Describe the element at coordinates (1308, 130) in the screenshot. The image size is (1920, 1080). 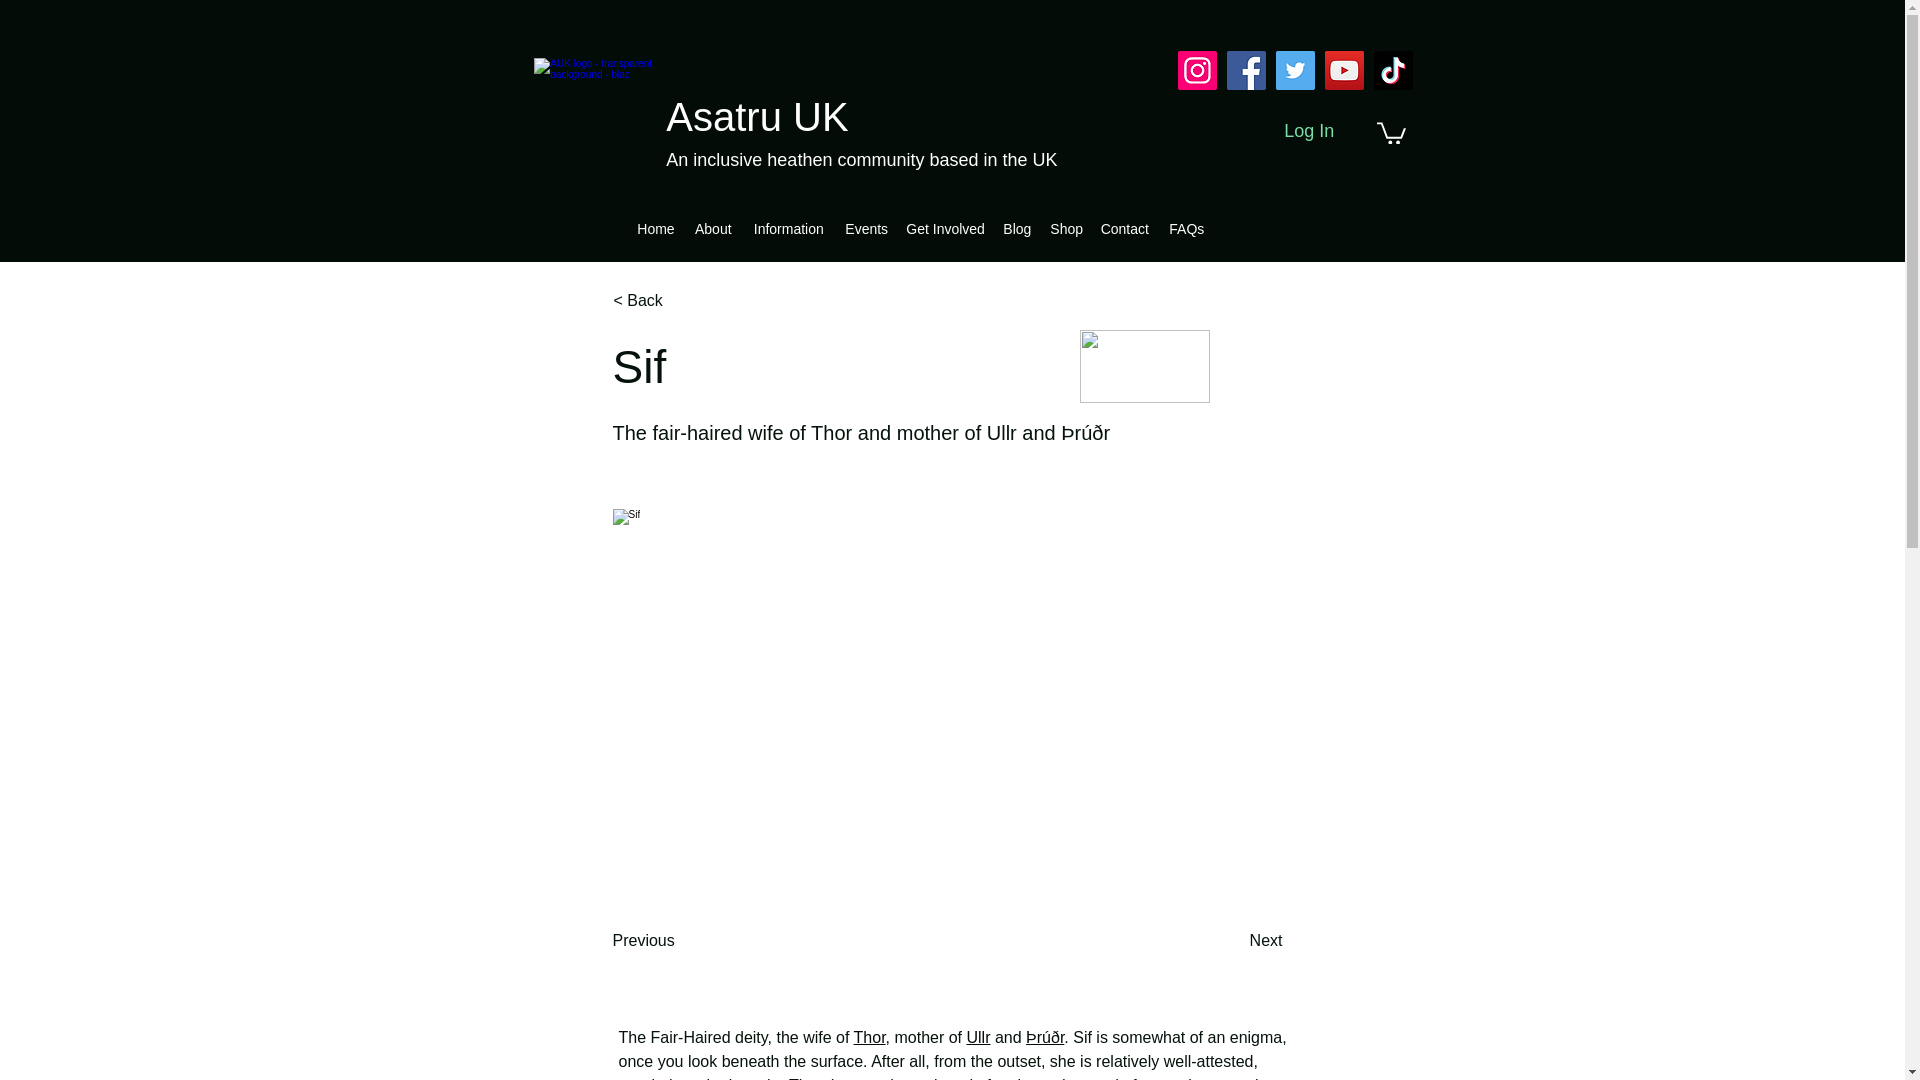
I see `Log In` at that location.